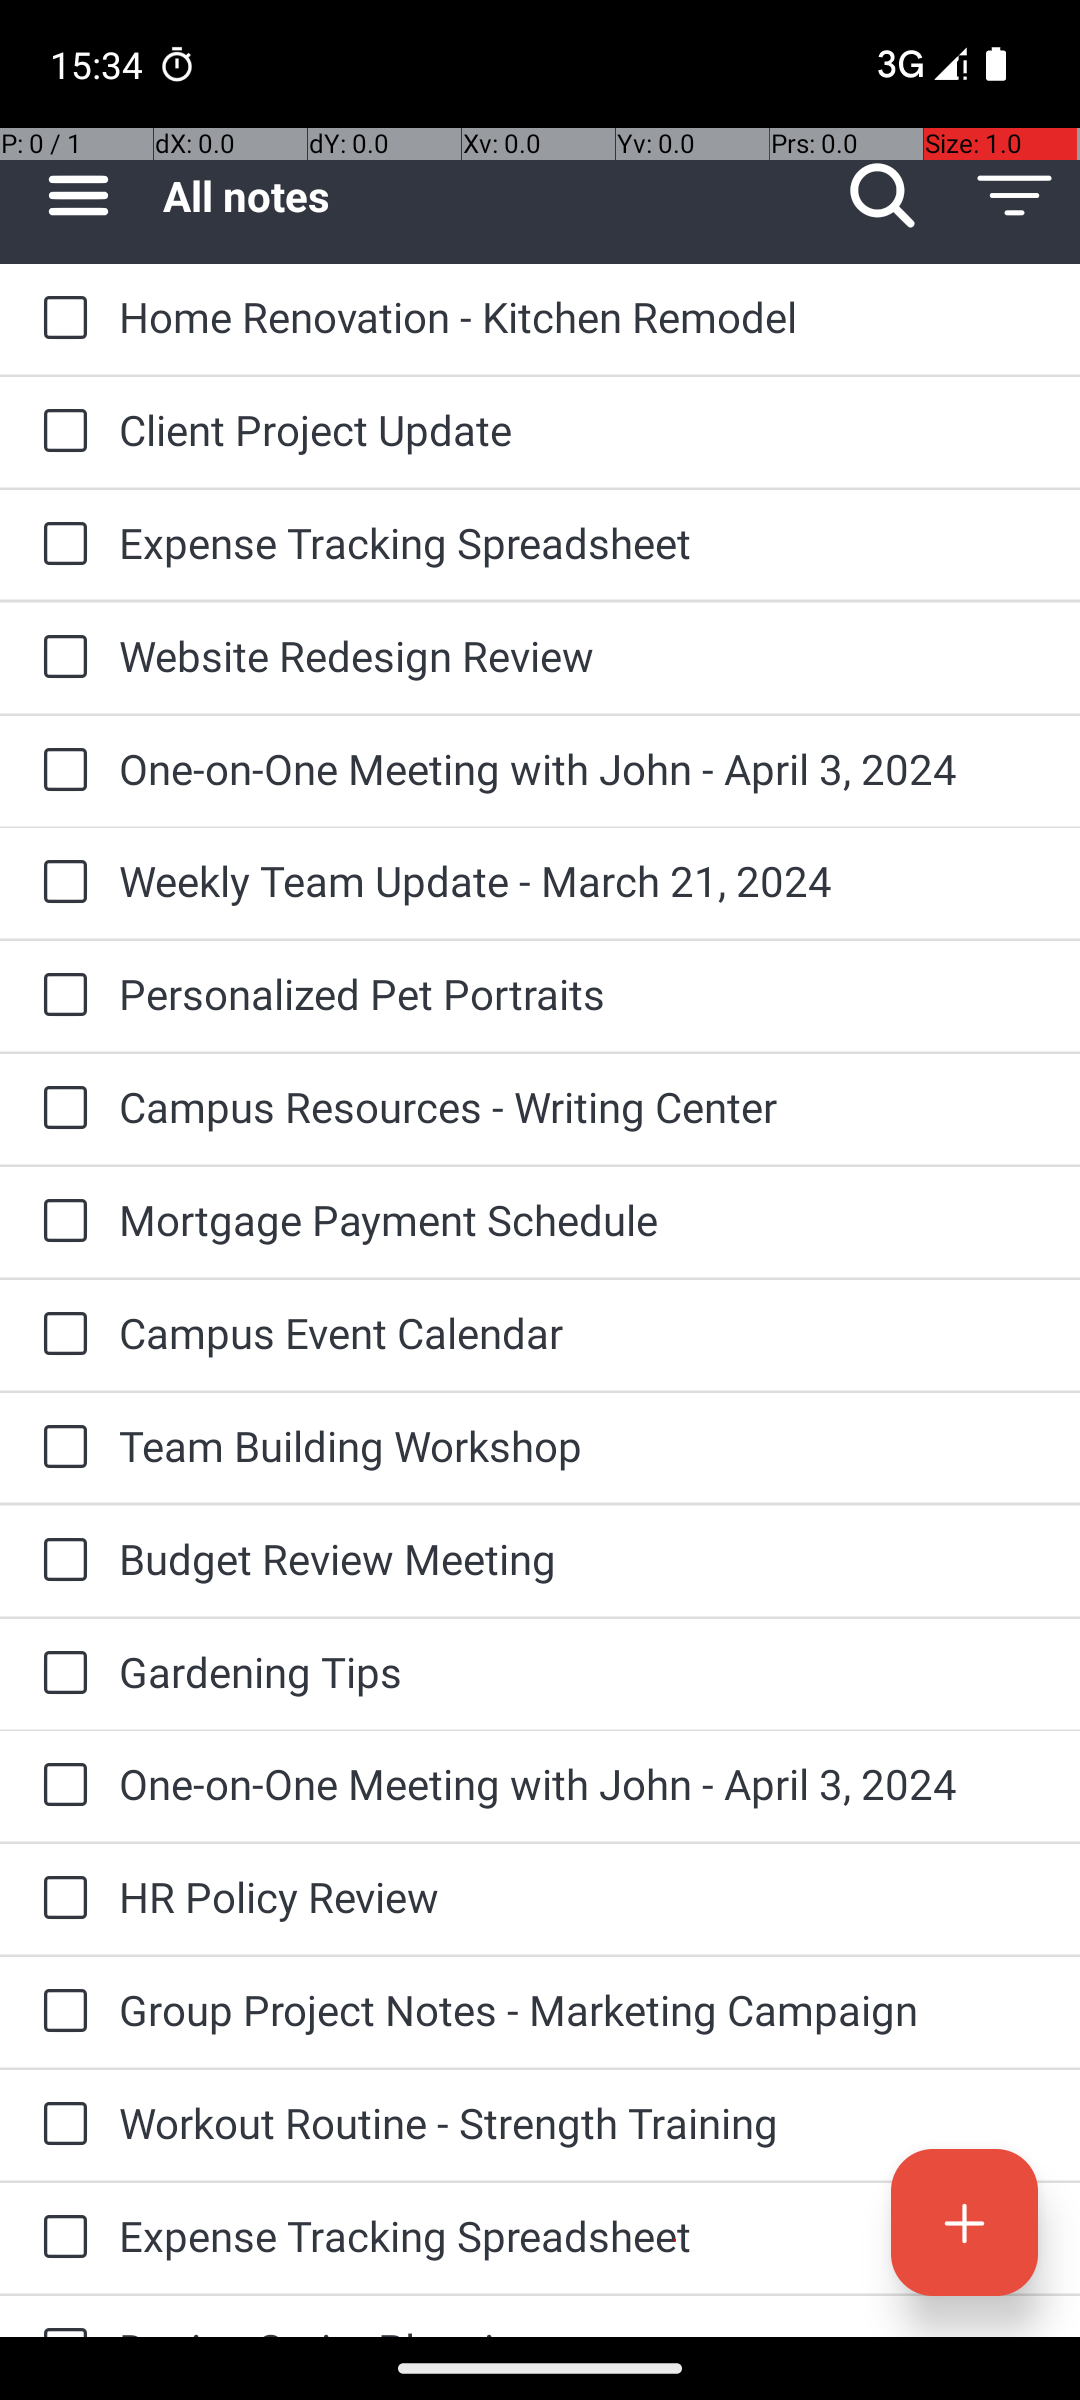 The height and width of the screenshot is (2400, 1080). I want to click on to-do: Website Redesign Review, so click(60, 658).